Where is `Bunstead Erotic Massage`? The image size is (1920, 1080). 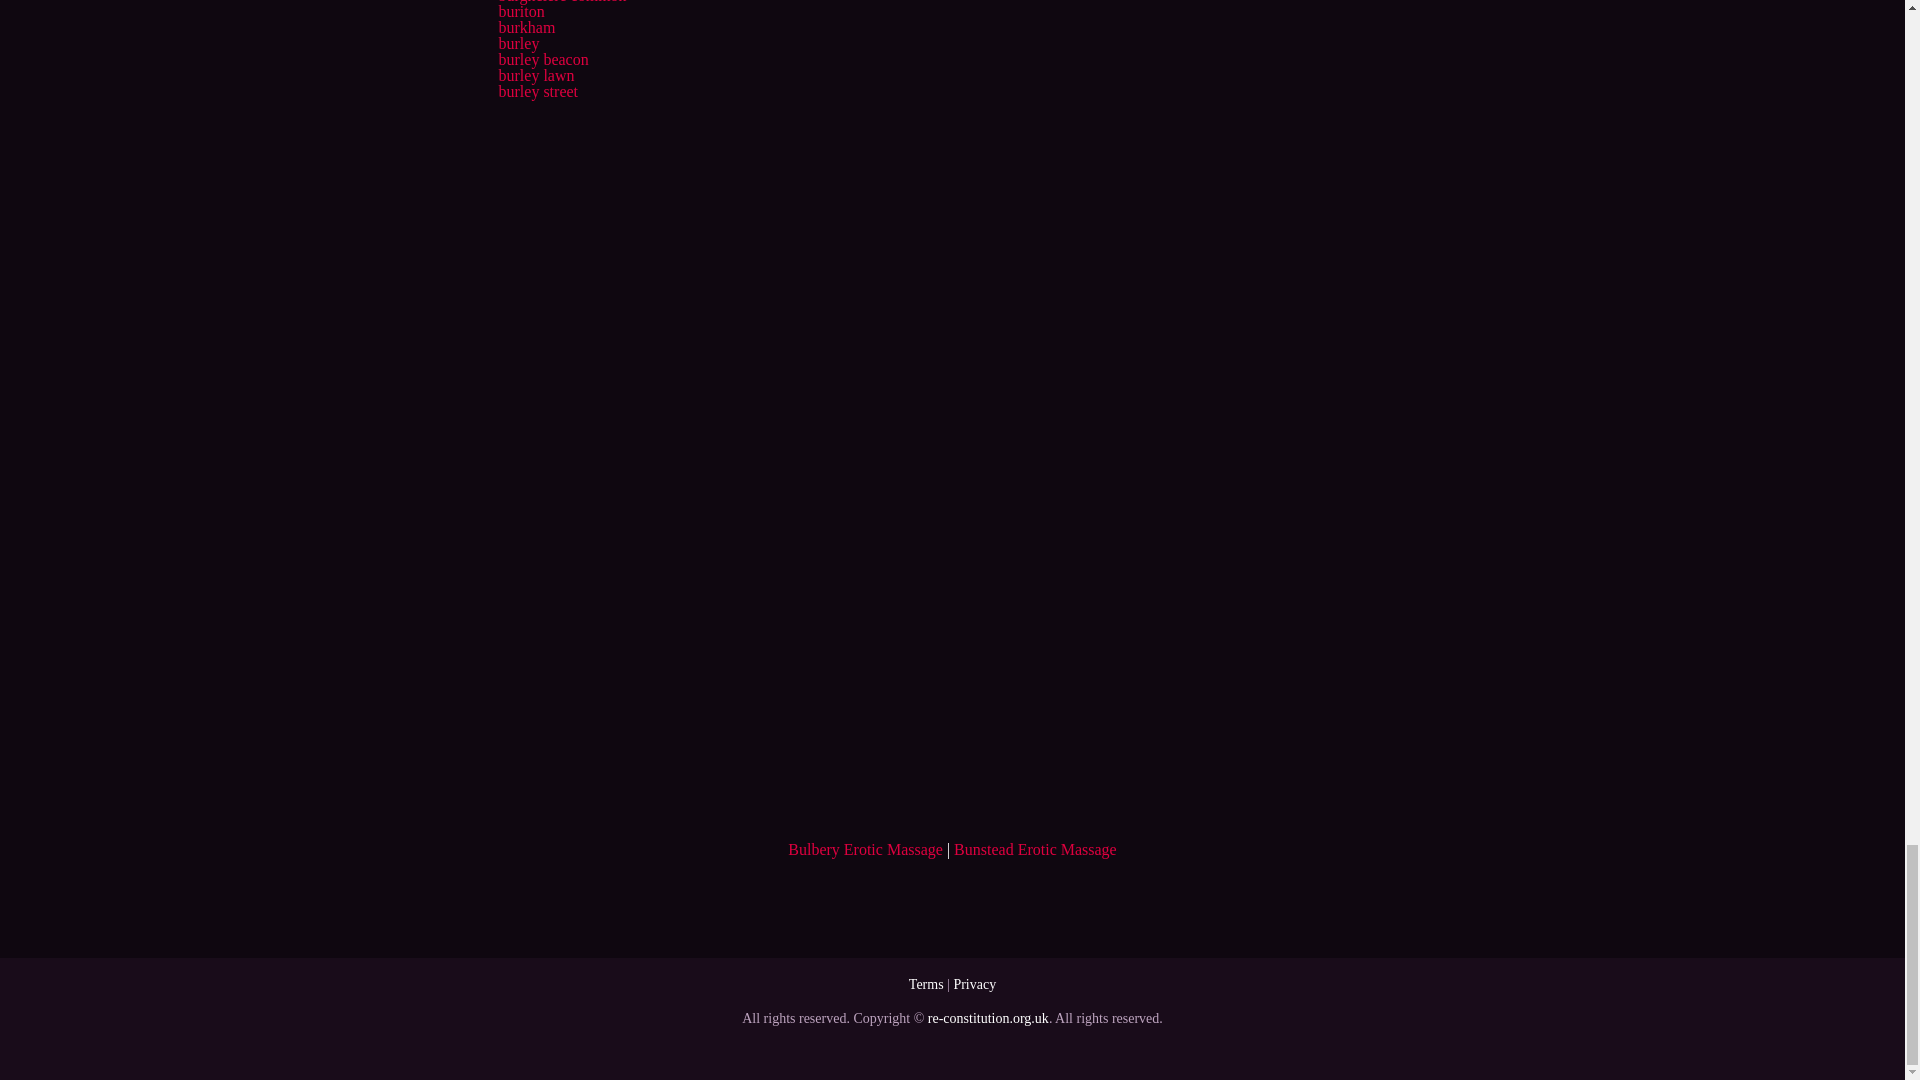 Bunstead Erotic Massage is located at coordinates (1036, 849).